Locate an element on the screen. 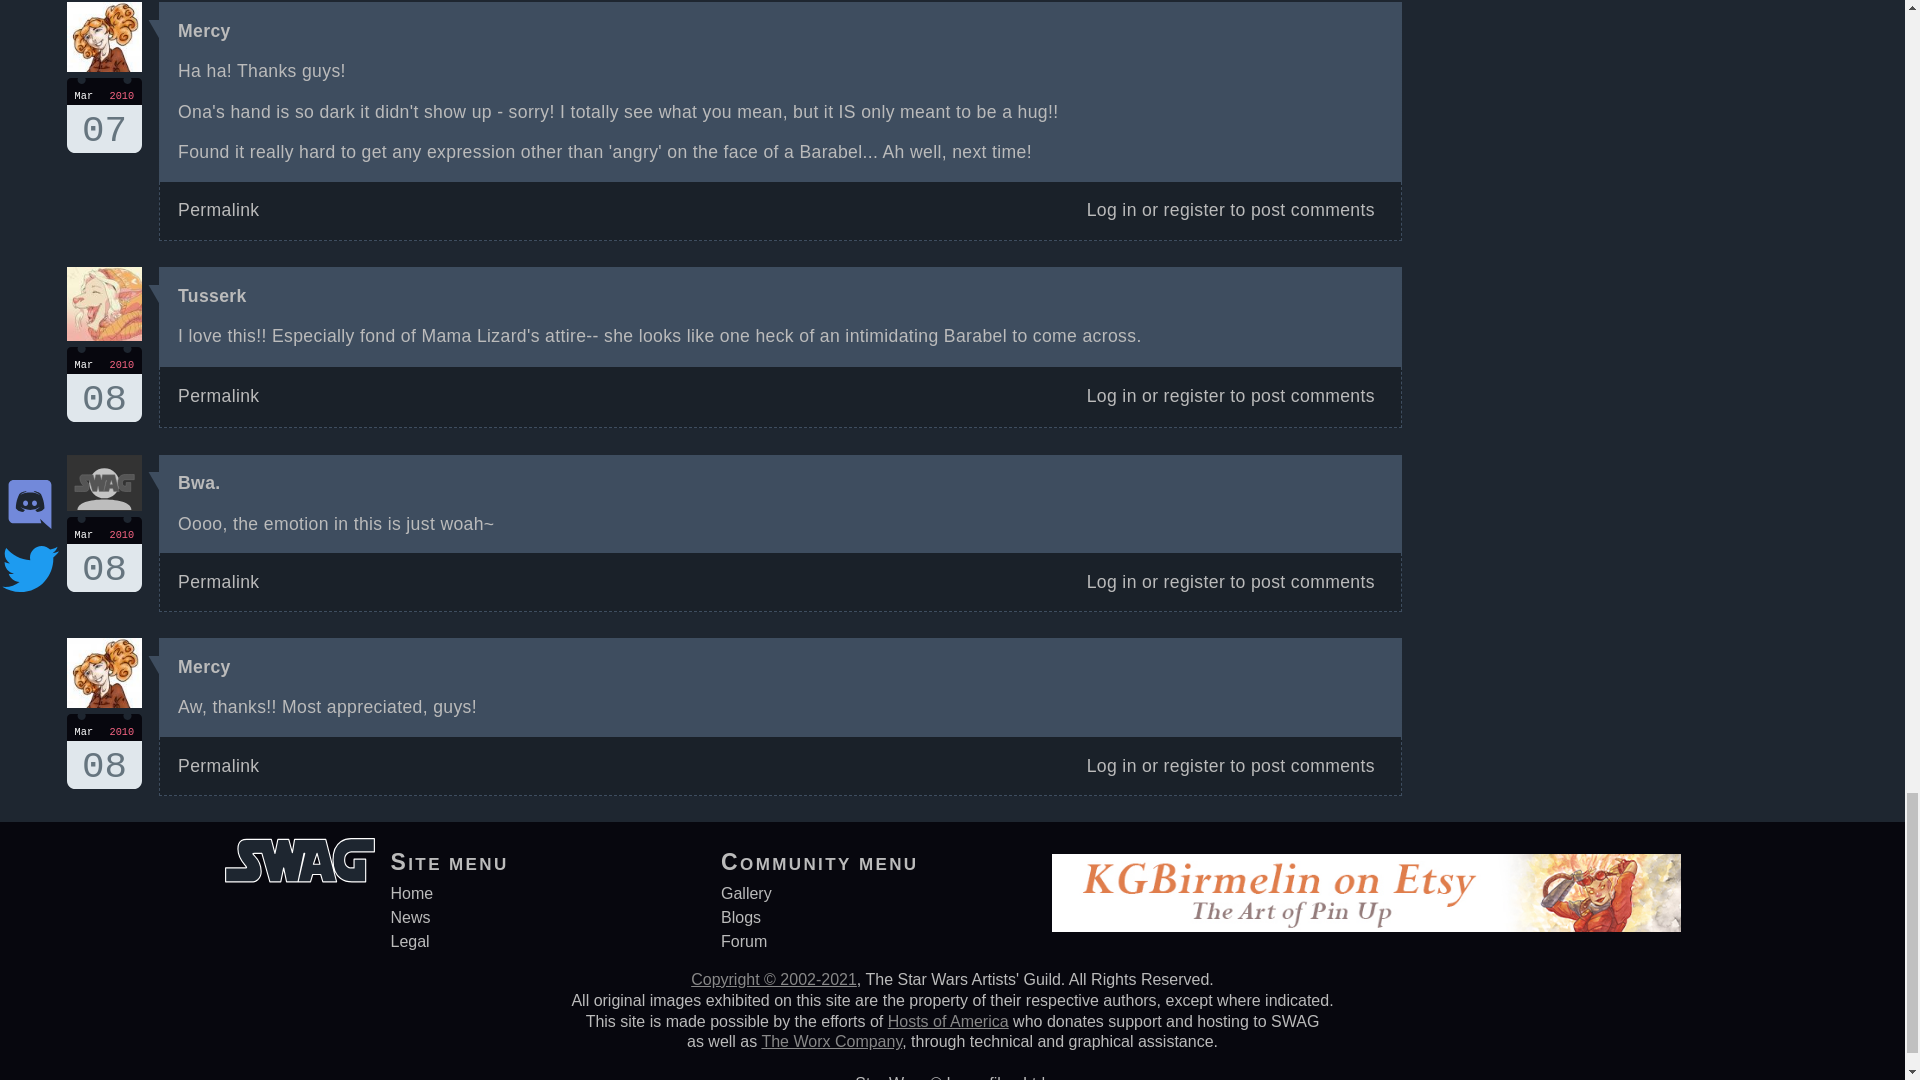 The width and height of the screenshot is (1920, 1080). View user profile. is located at coordinates (104, 554).